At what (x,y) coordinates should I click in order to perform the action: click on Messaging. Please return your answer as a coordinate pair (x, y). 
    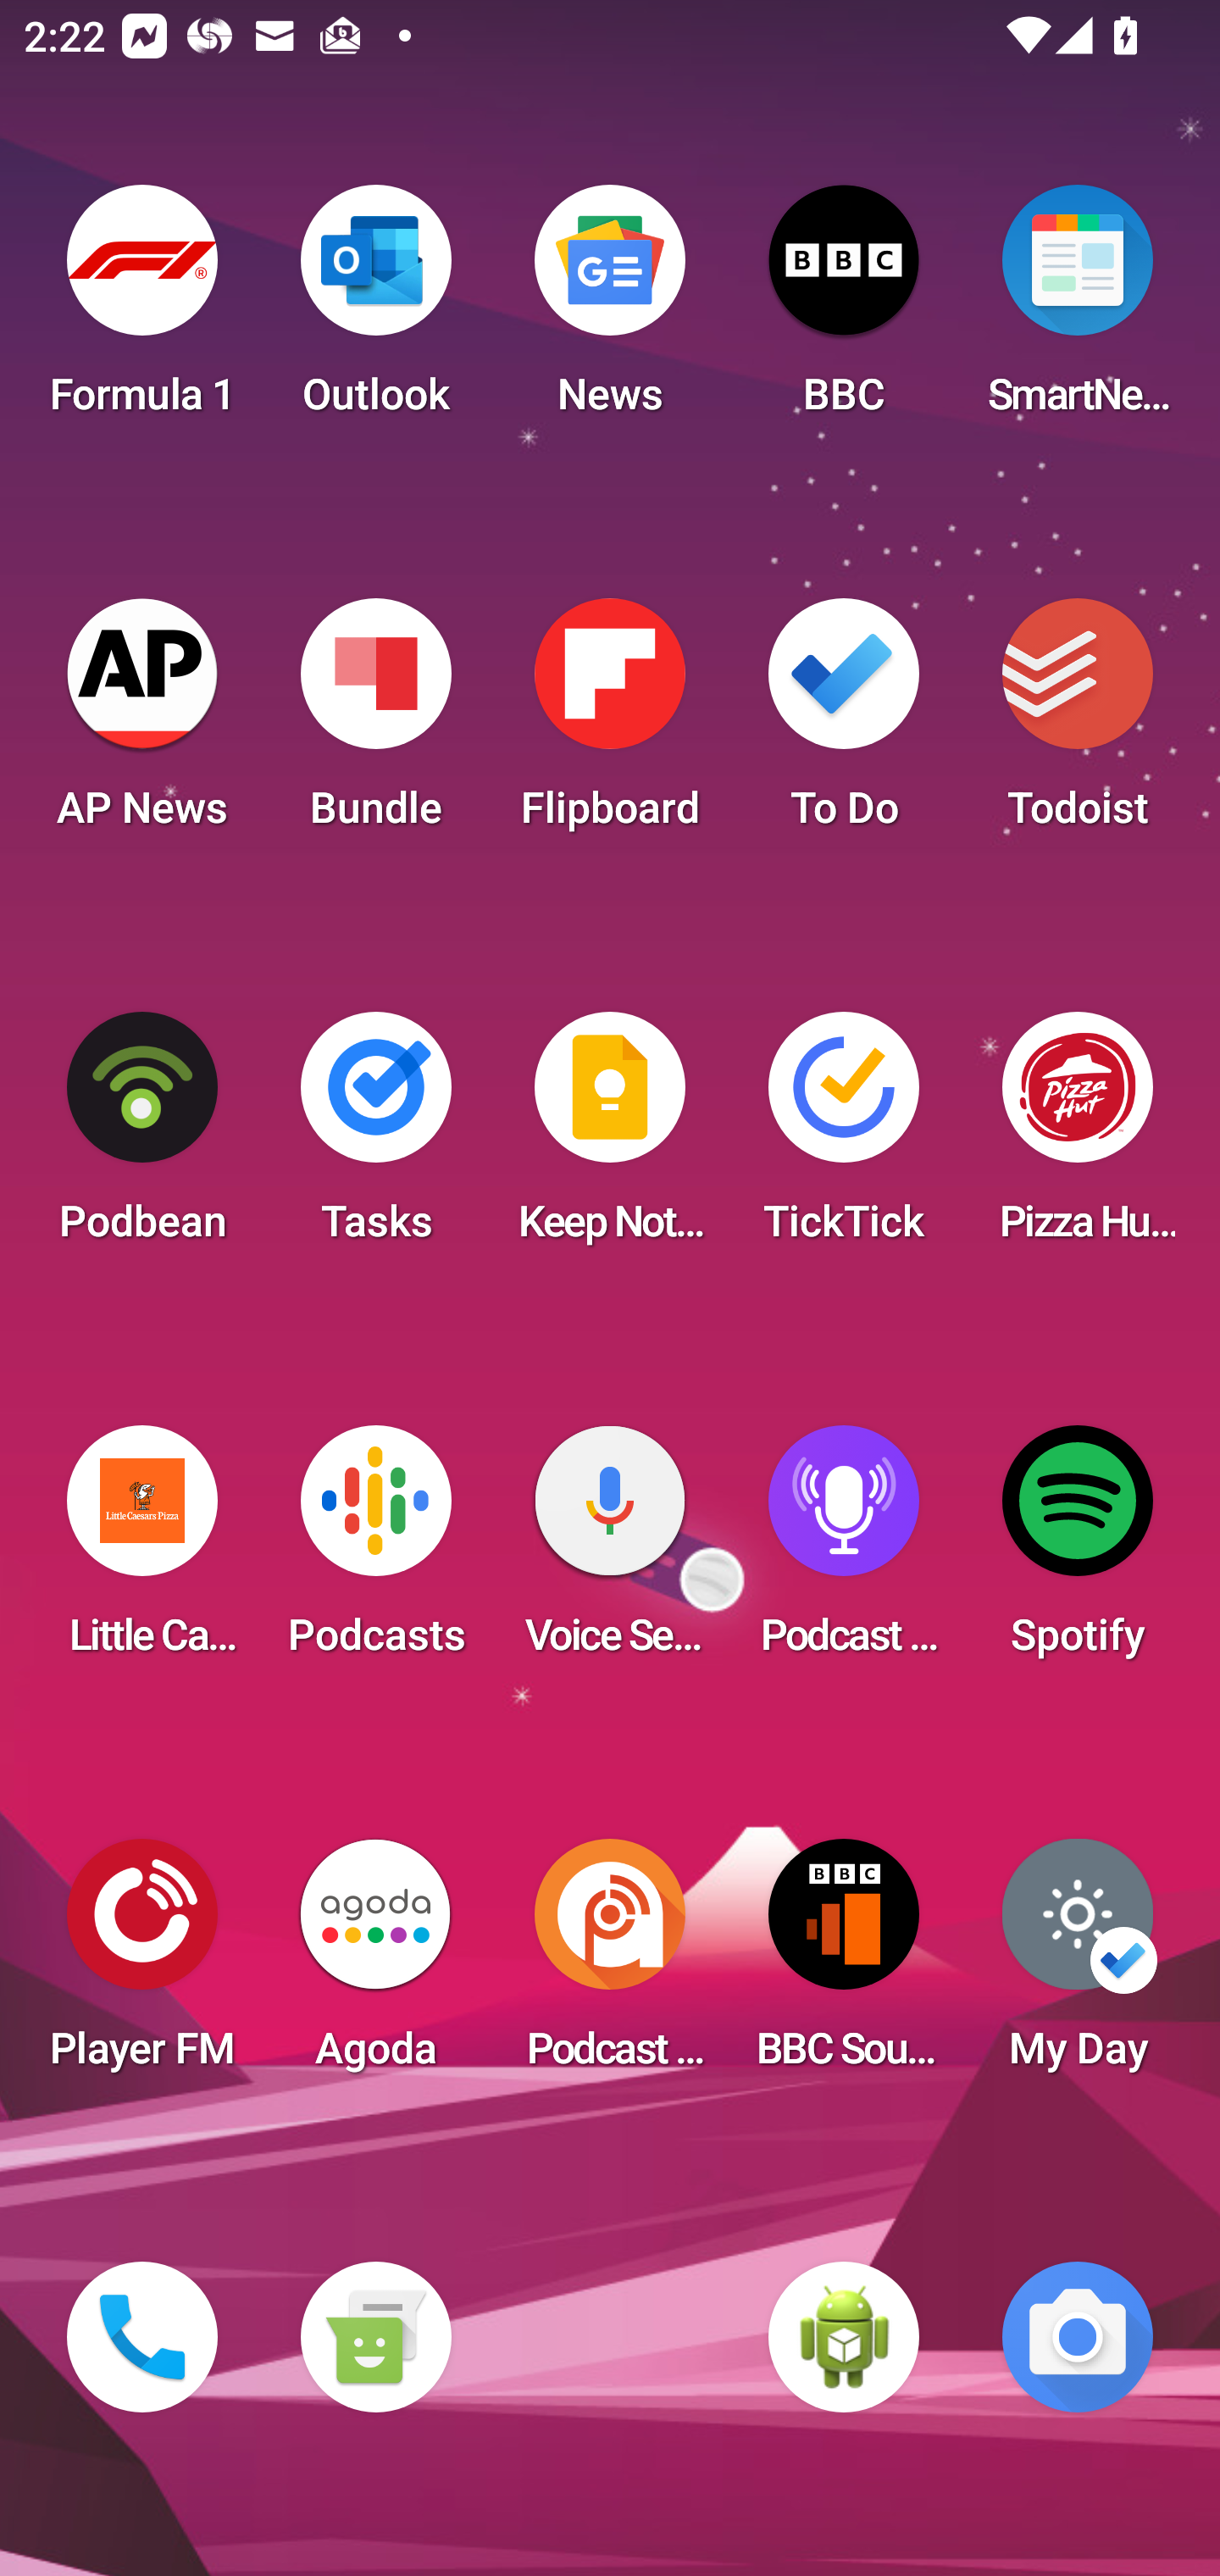
    Looking at the image, I should click on (375, 2337).